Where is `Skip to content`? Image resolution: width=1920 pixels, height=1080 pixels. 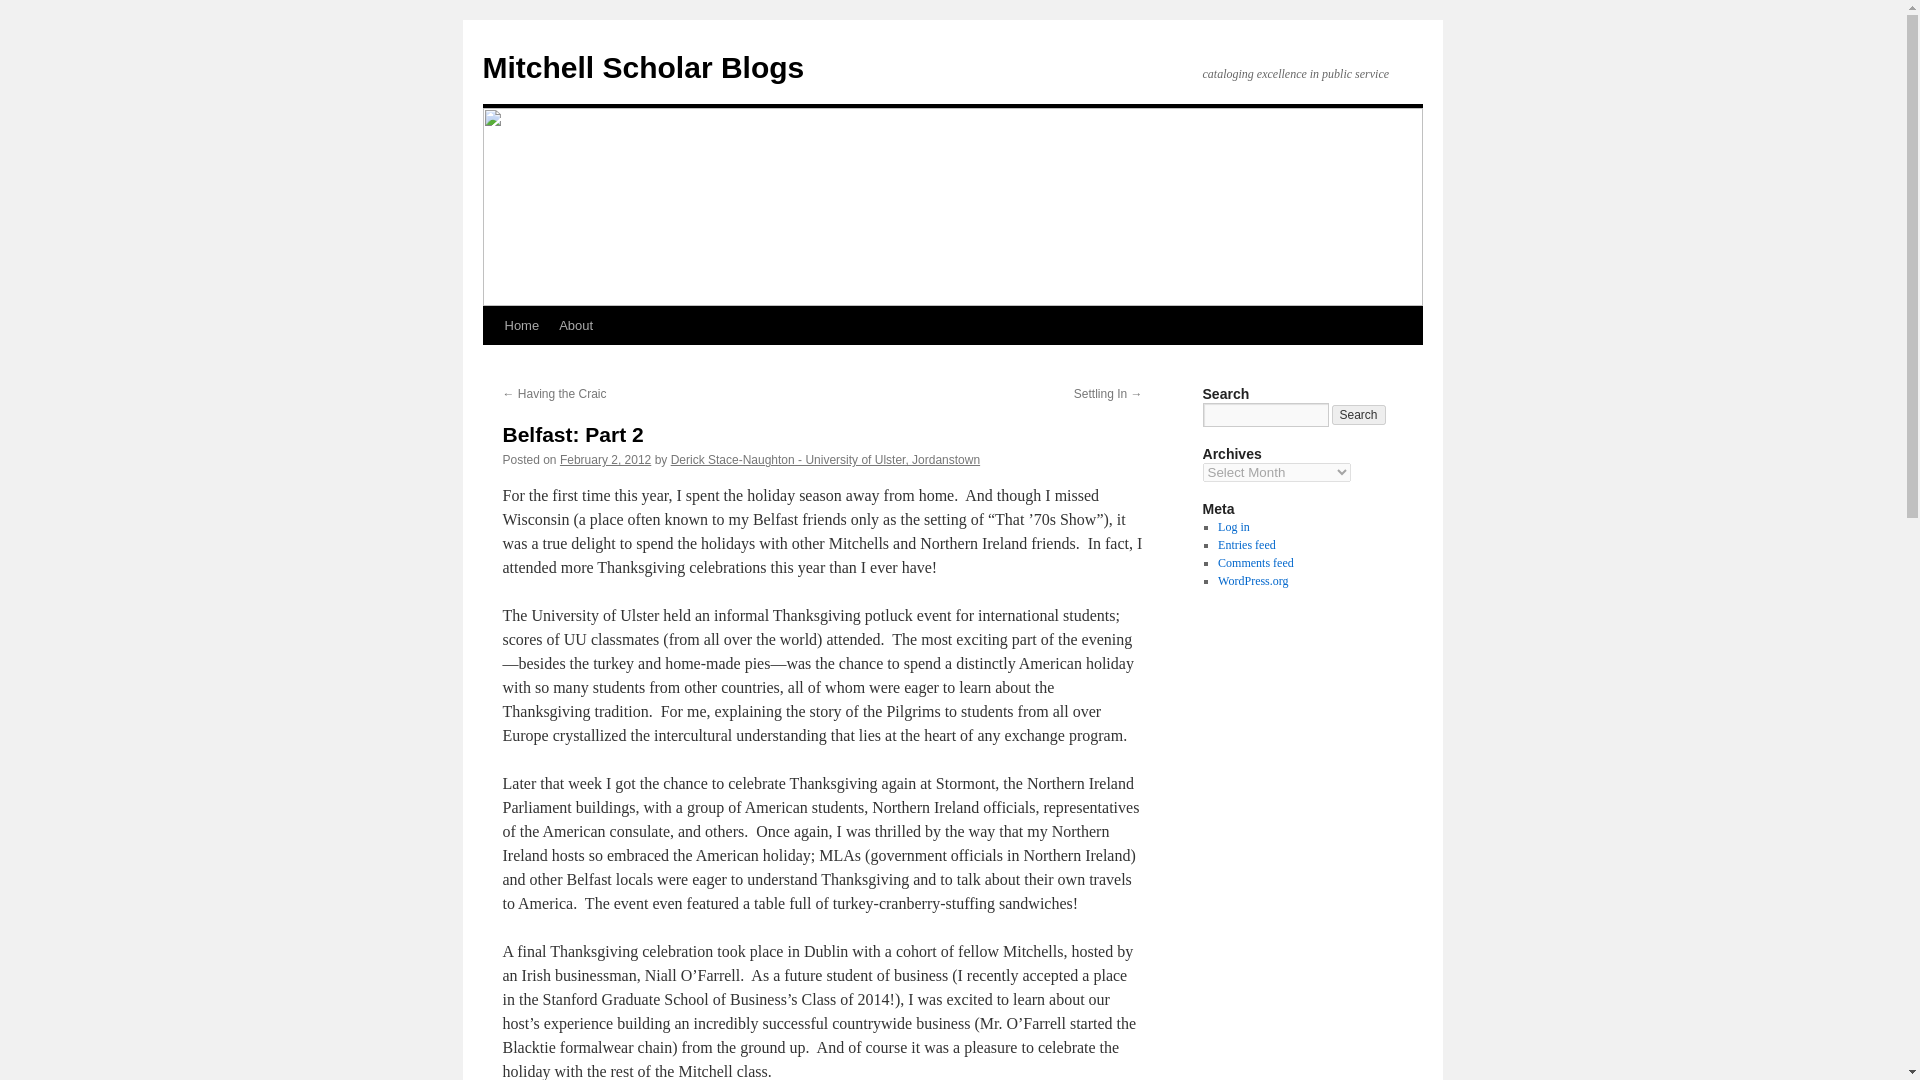
Skip to content is located at coordinates (491, 362).